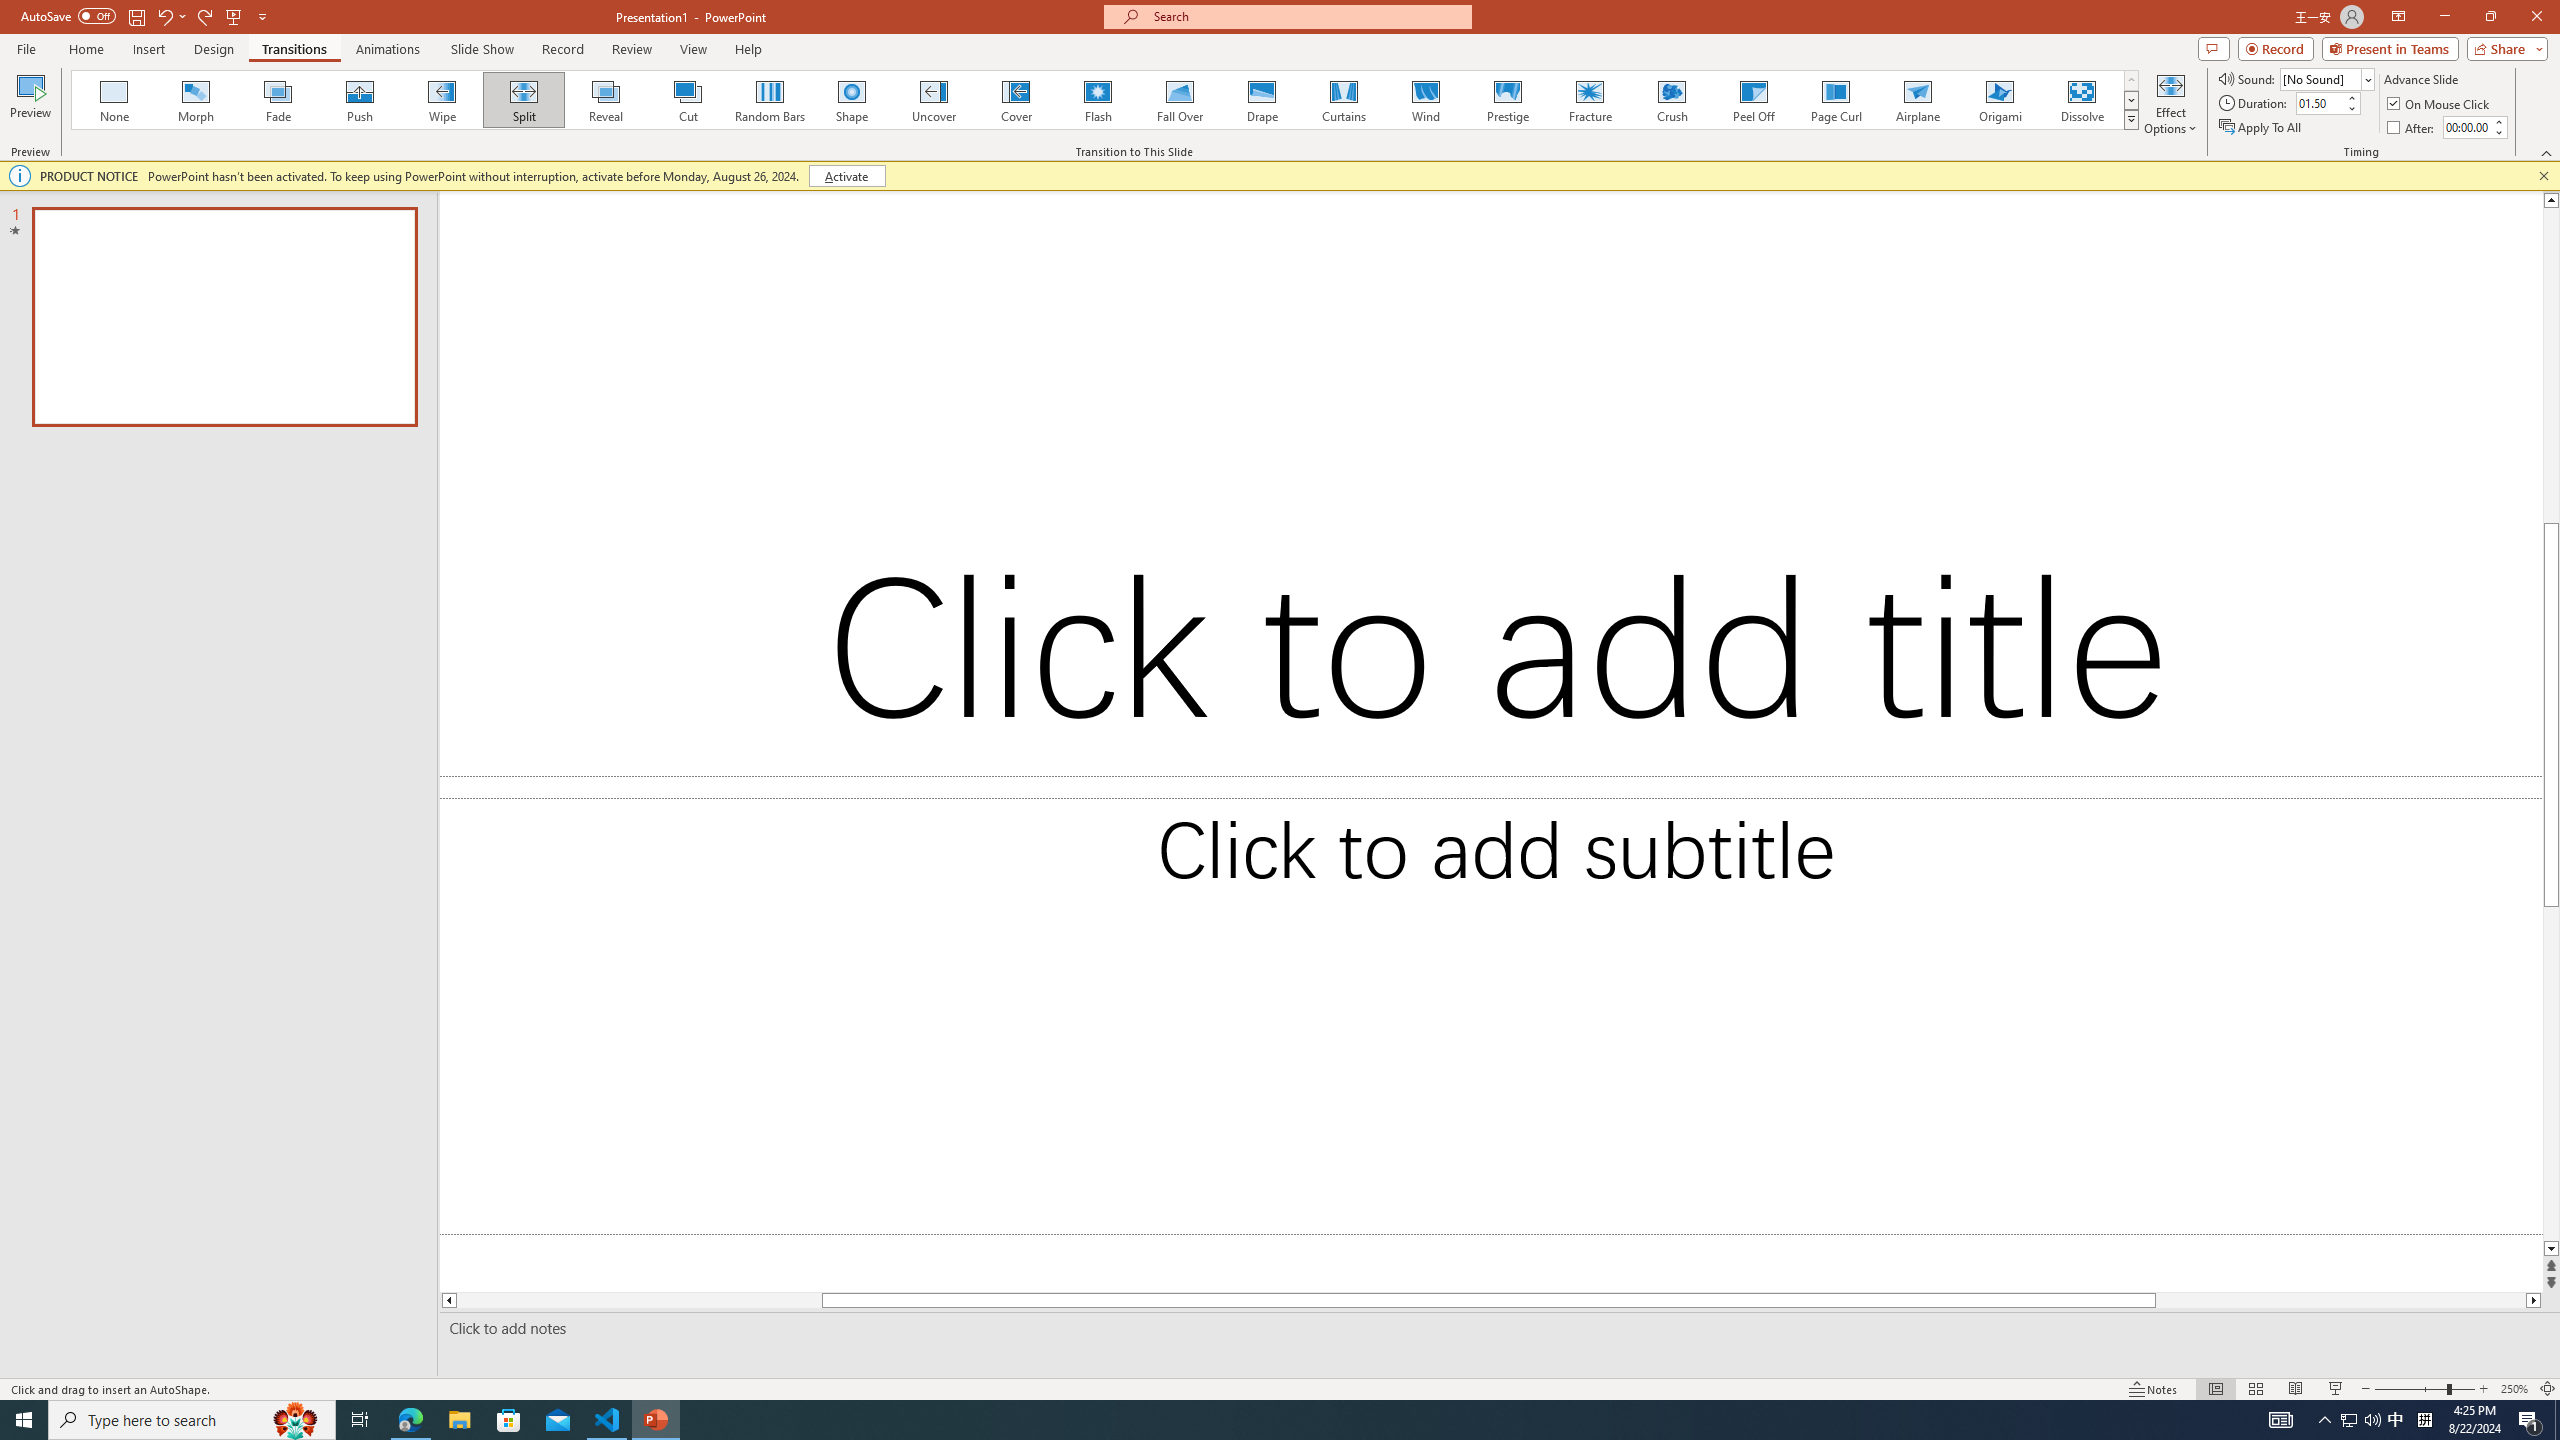 The width and height of the screenshot is (2560, 1440). I want to click on On Mouse Click, so click(2440, 104).